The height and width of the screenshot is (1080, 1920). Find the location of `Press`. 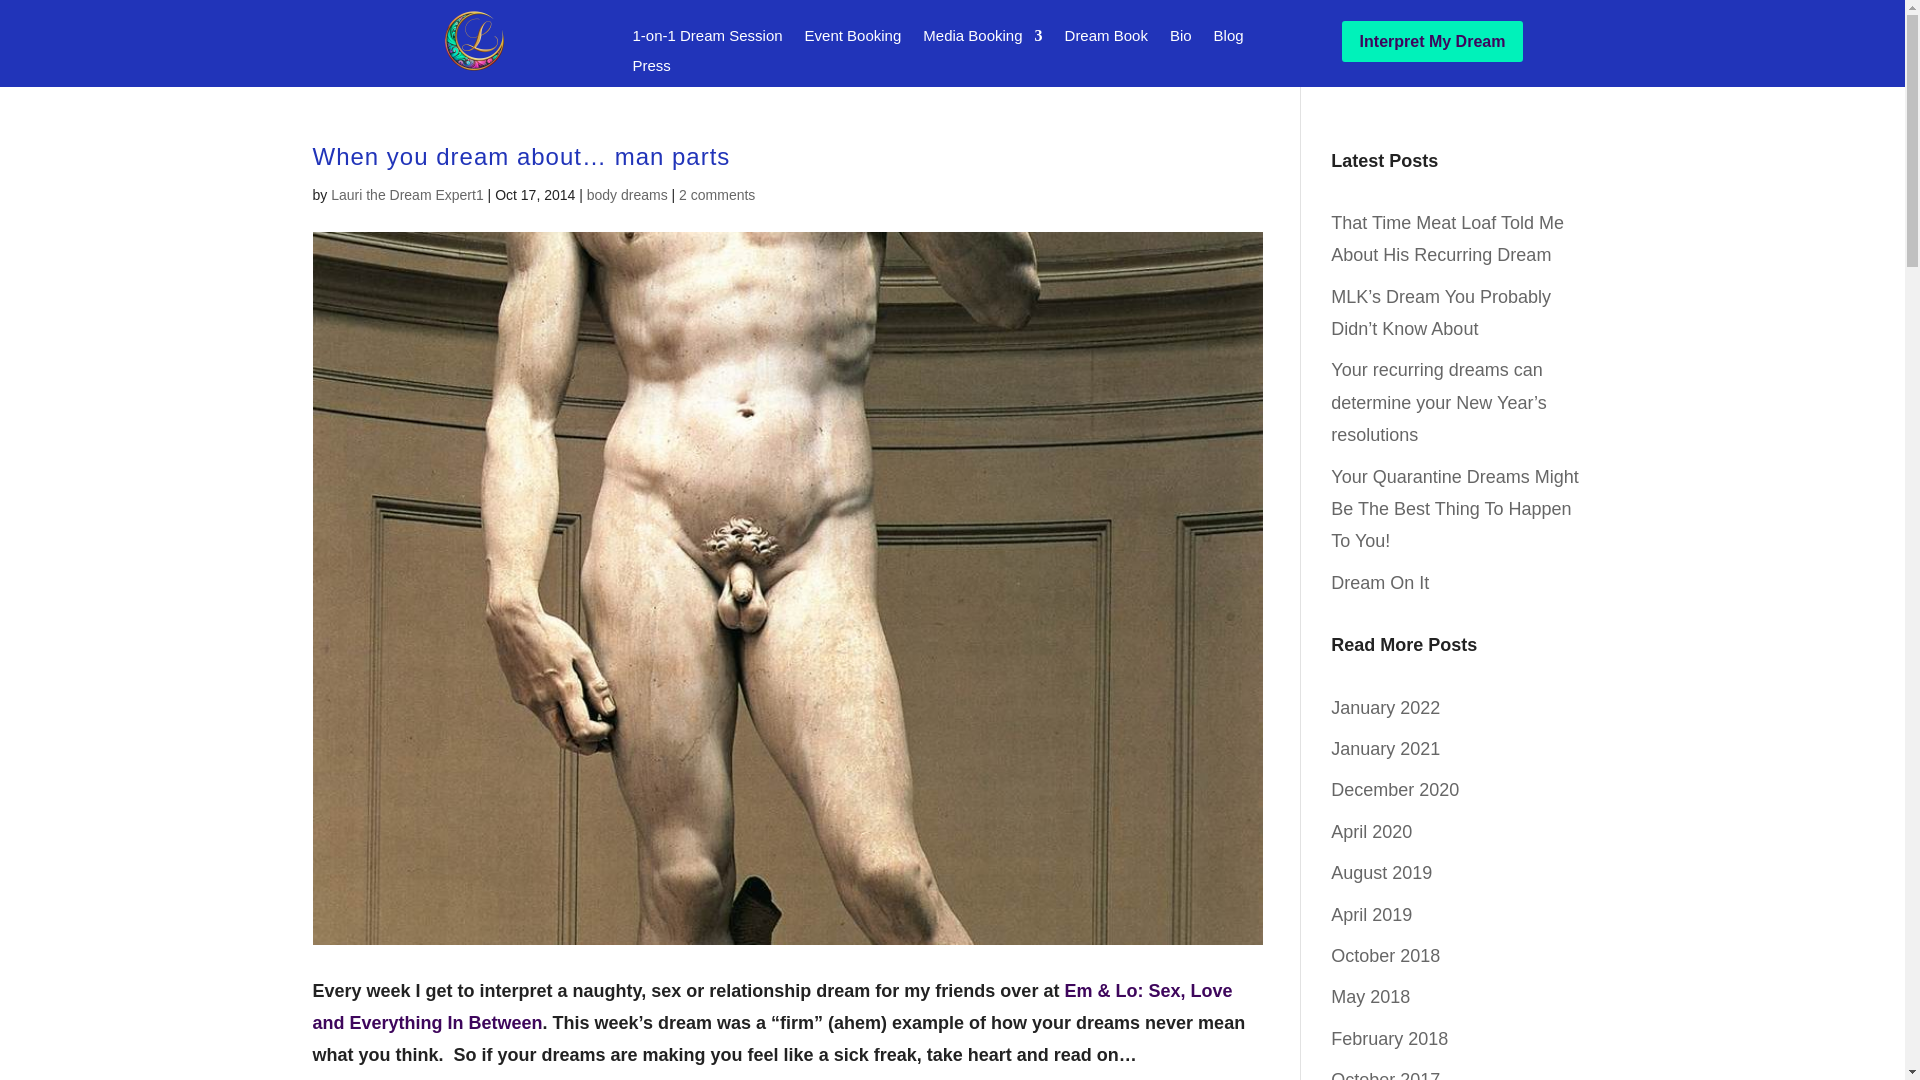

Press is located at coordinates (650, 70).